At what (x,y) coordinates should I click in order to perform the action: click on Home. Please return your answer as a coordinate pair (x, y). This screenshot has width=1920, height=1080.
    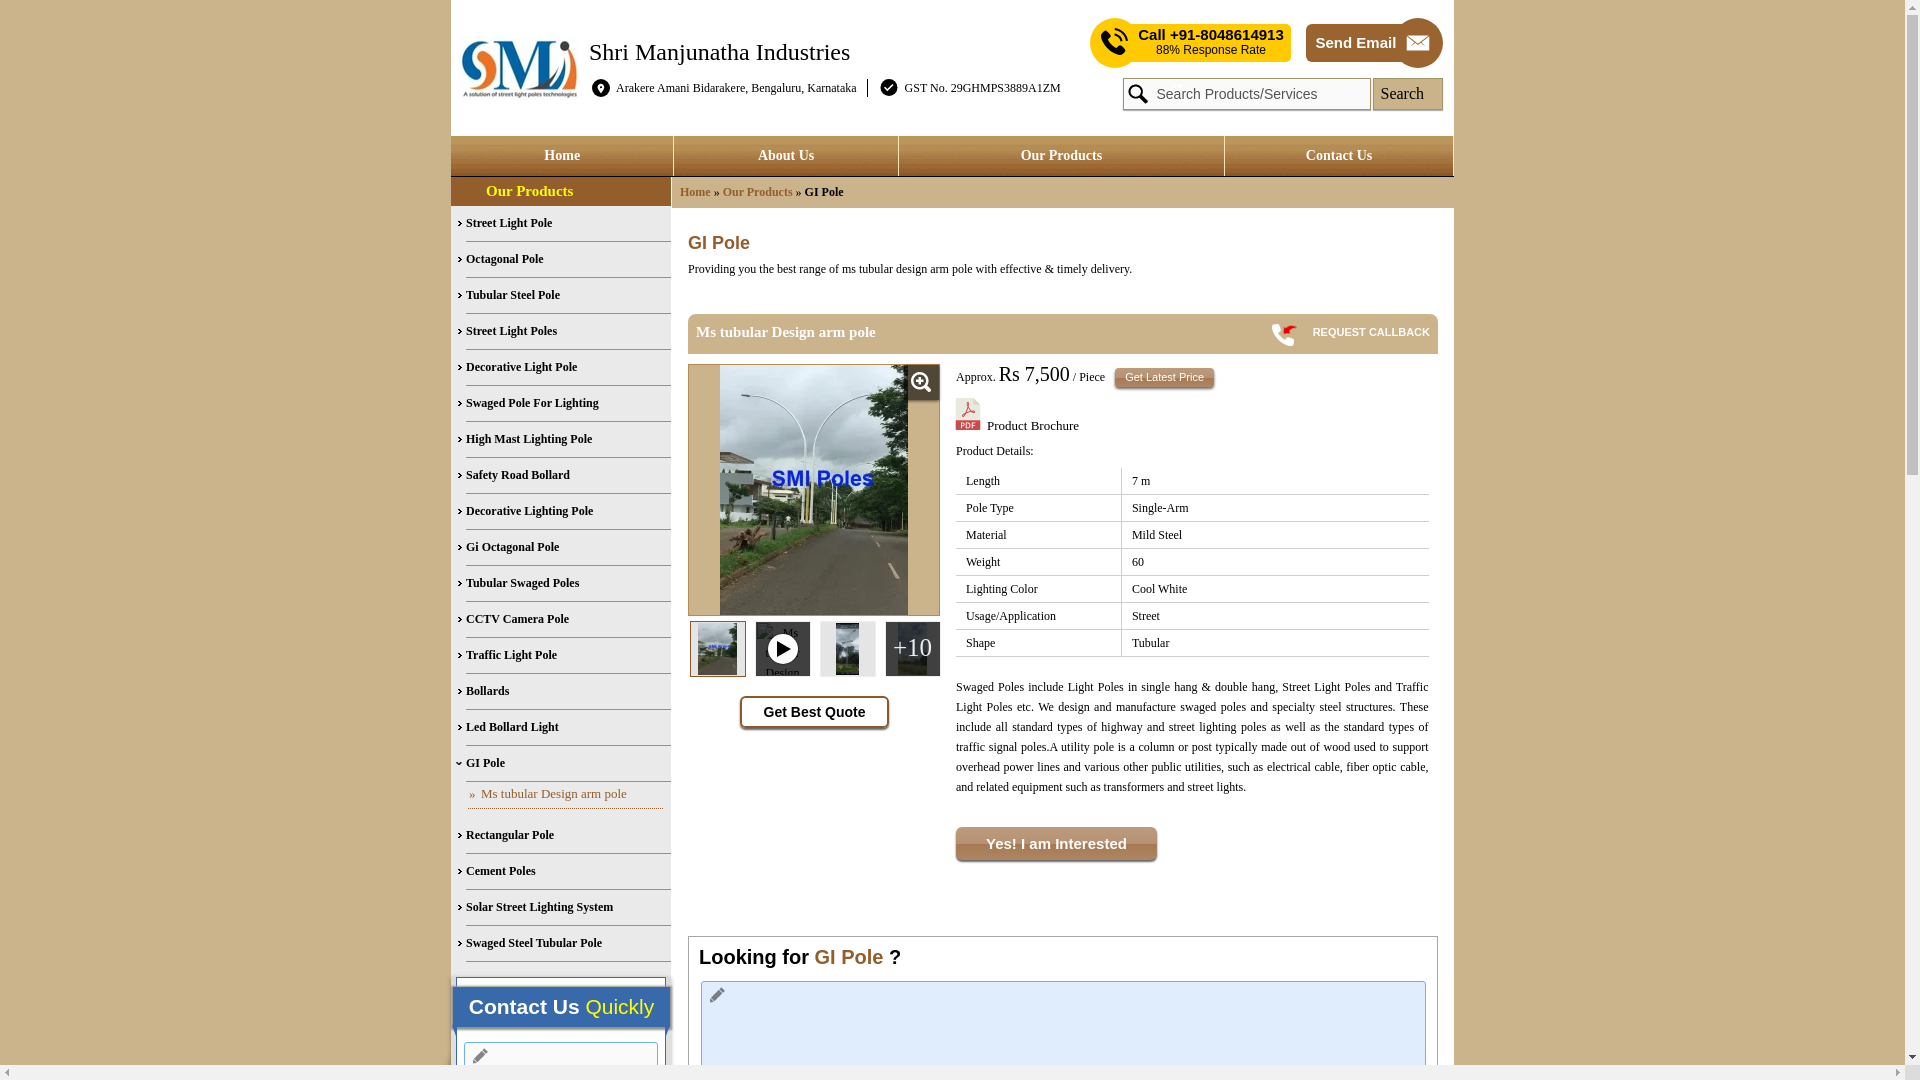
    Looking at the image, I should click on (694, 191).